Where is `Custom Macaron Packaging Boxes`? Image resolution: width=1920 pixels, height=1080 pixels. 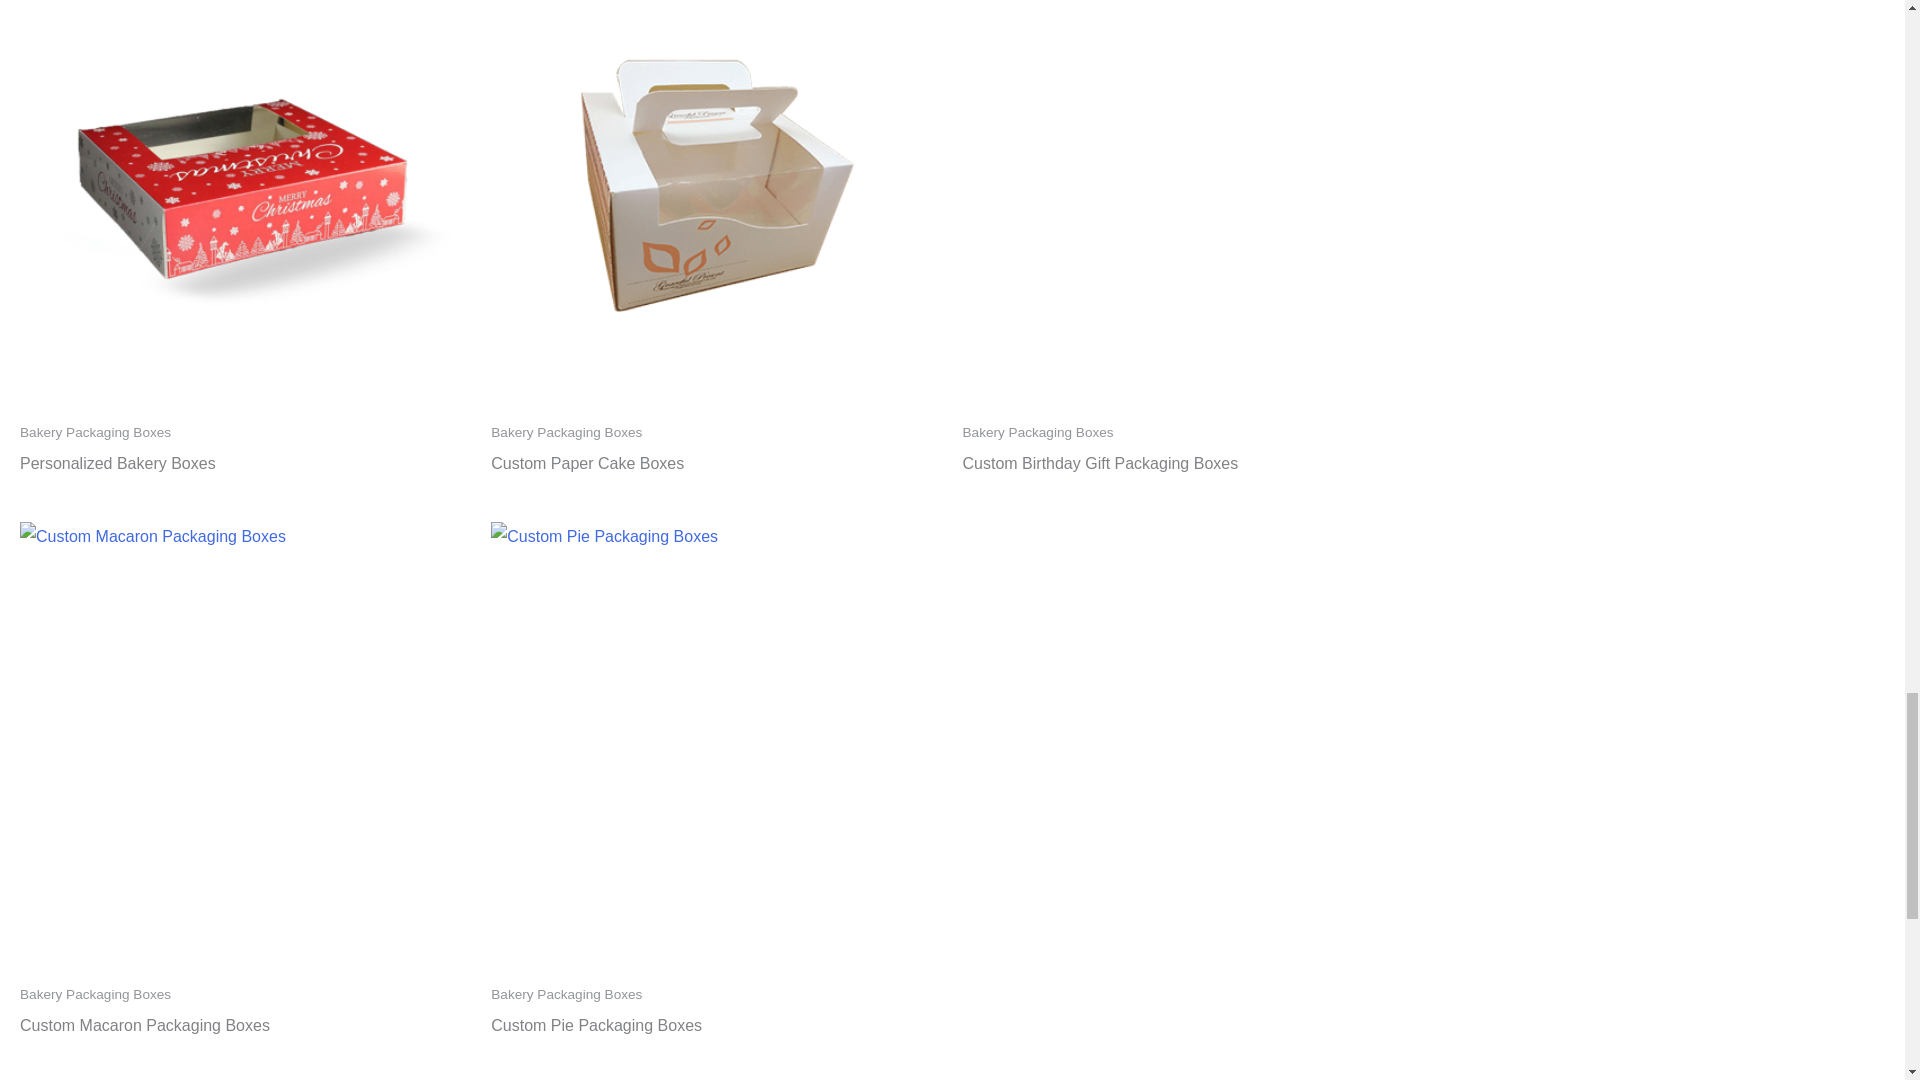
Custom Macaron Packaging Boxes is located at coordinates (144, 1030).